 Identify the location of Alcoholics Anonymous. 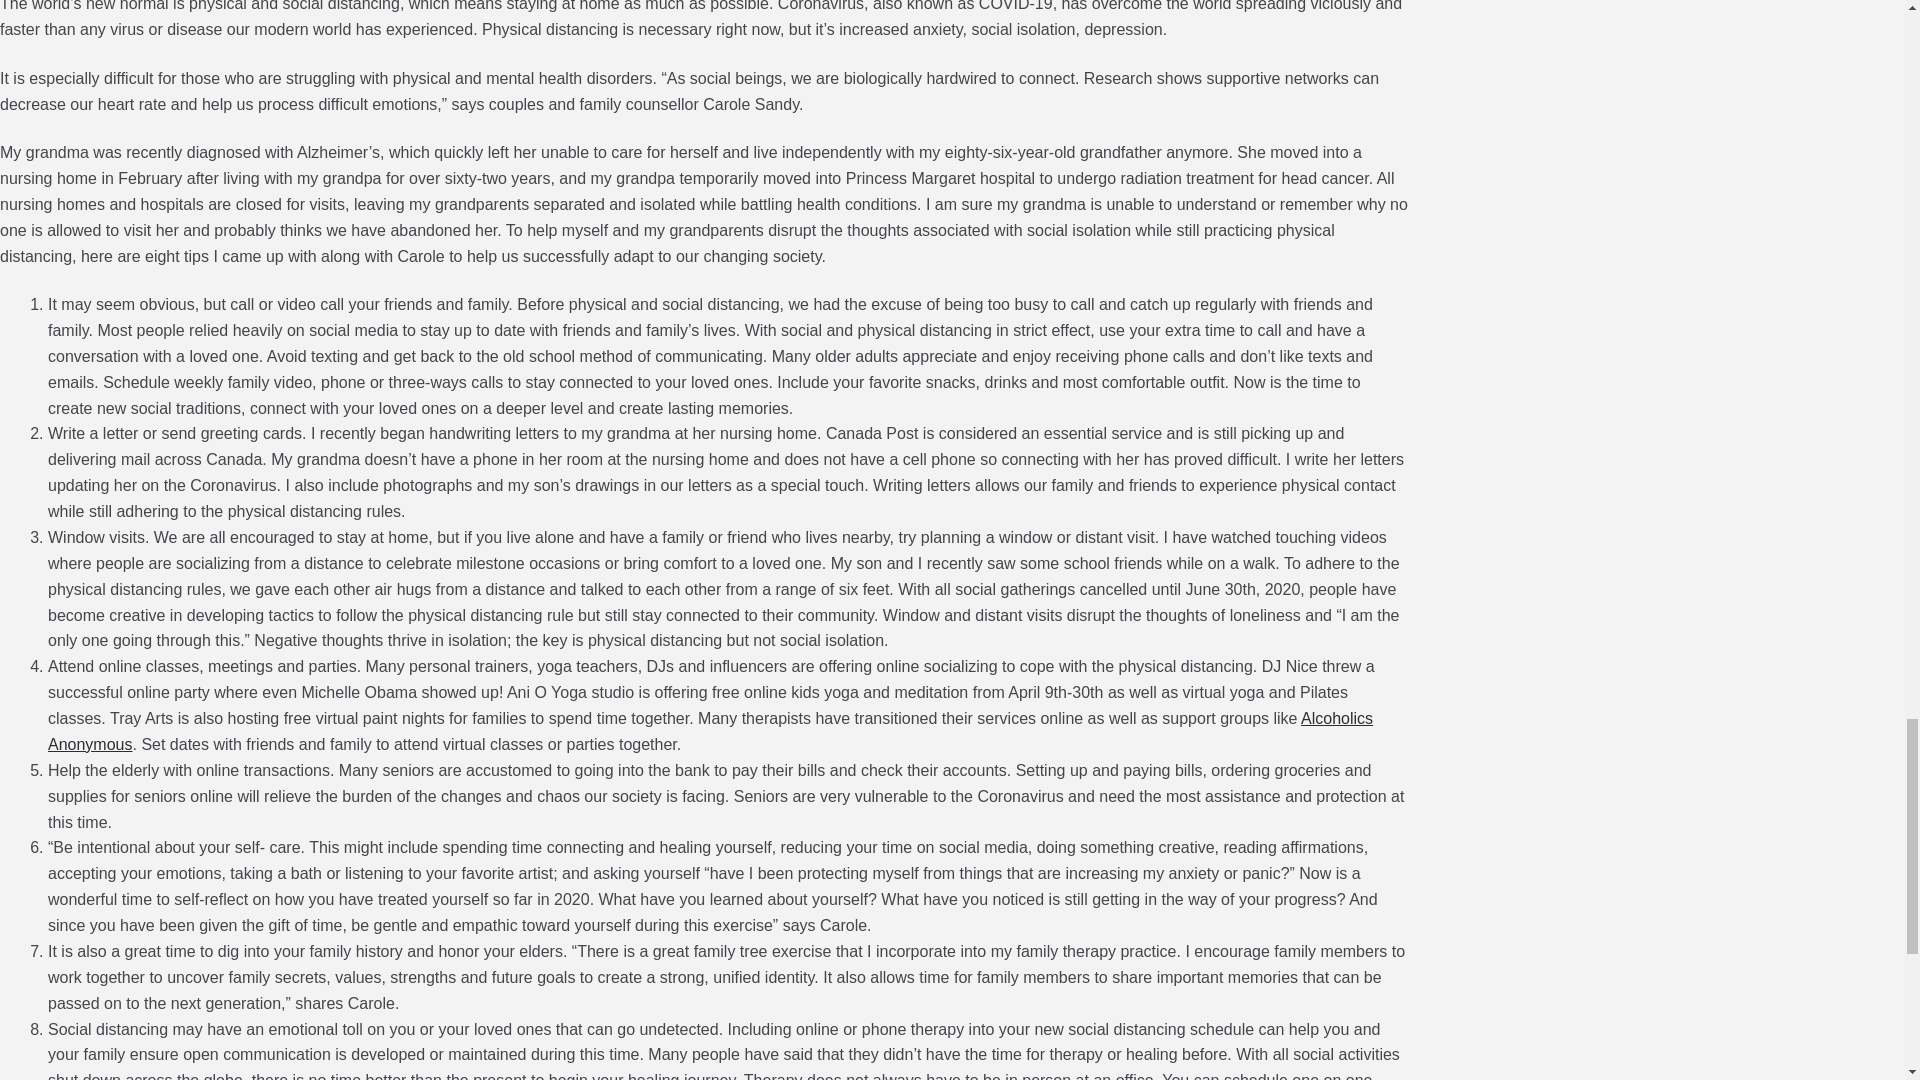
(710, 730).